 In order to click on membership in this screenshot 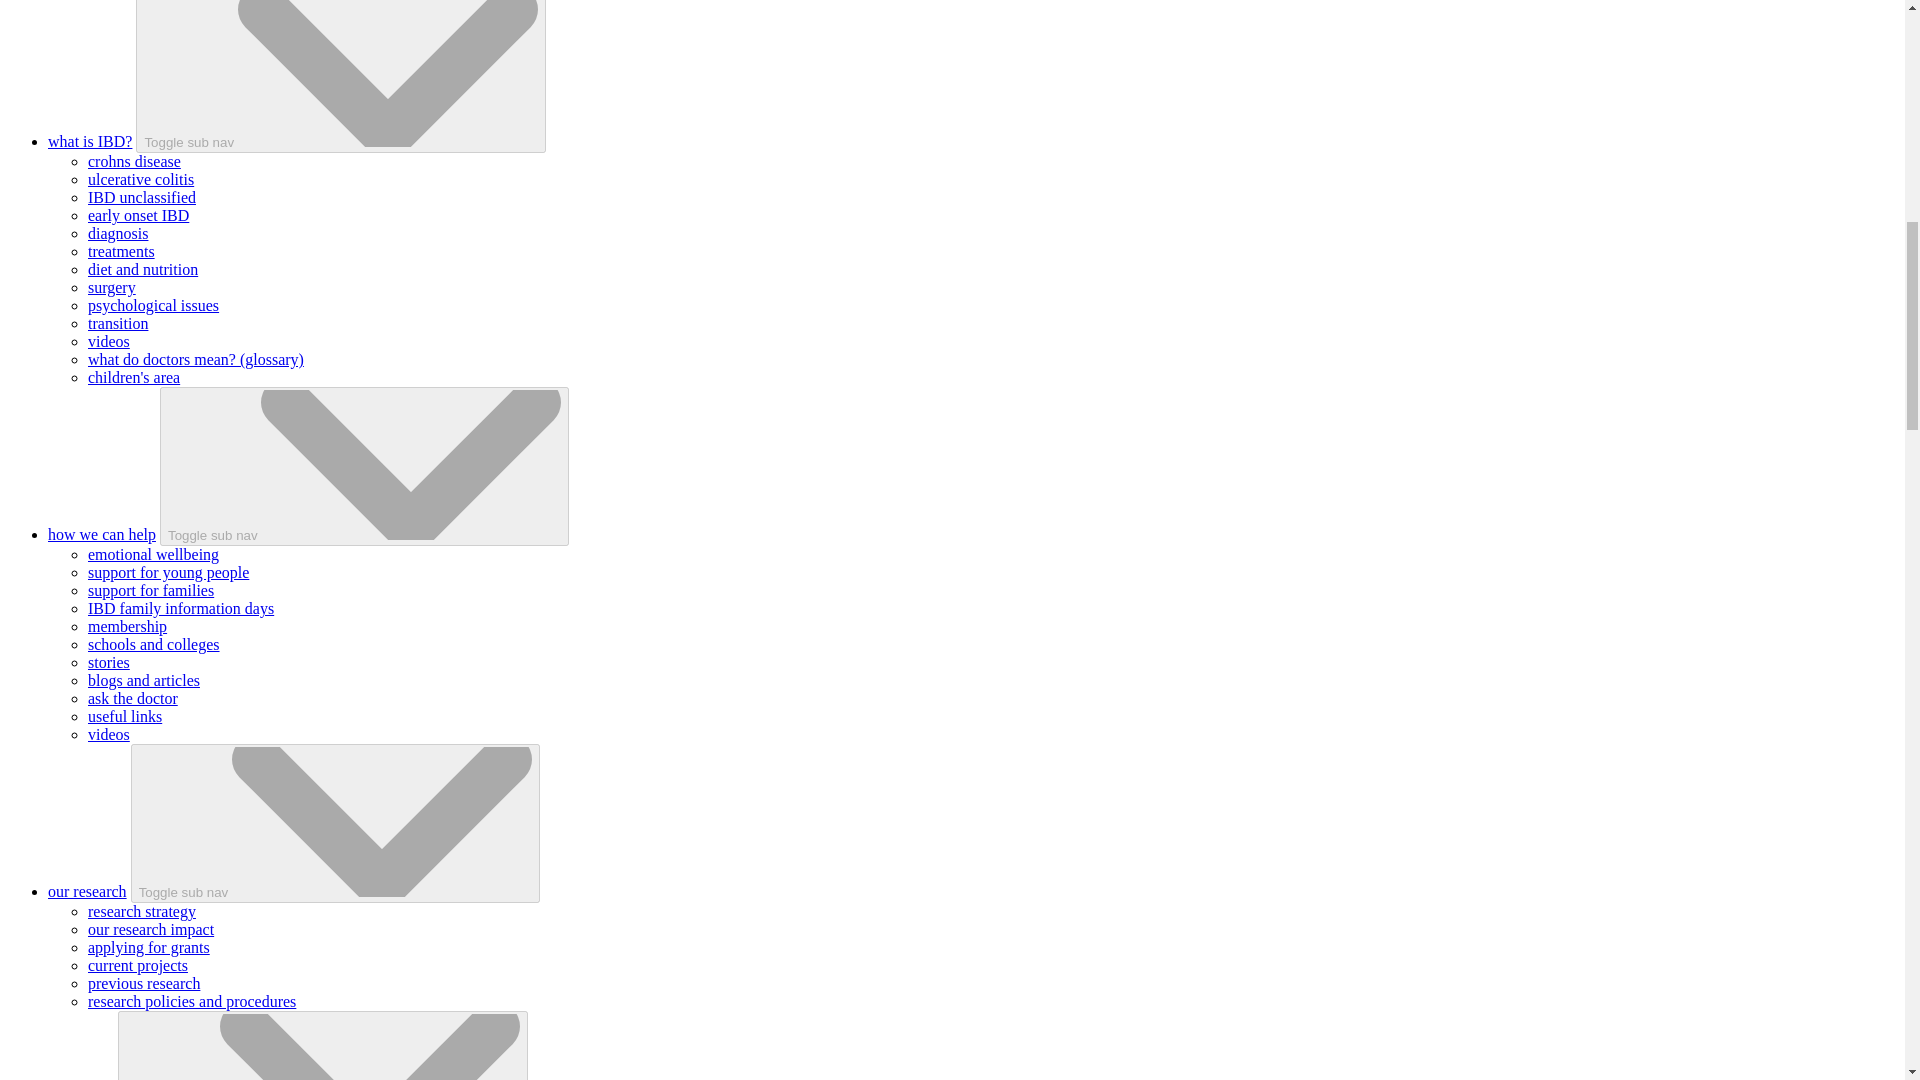, I will do `click(128, 626)`.